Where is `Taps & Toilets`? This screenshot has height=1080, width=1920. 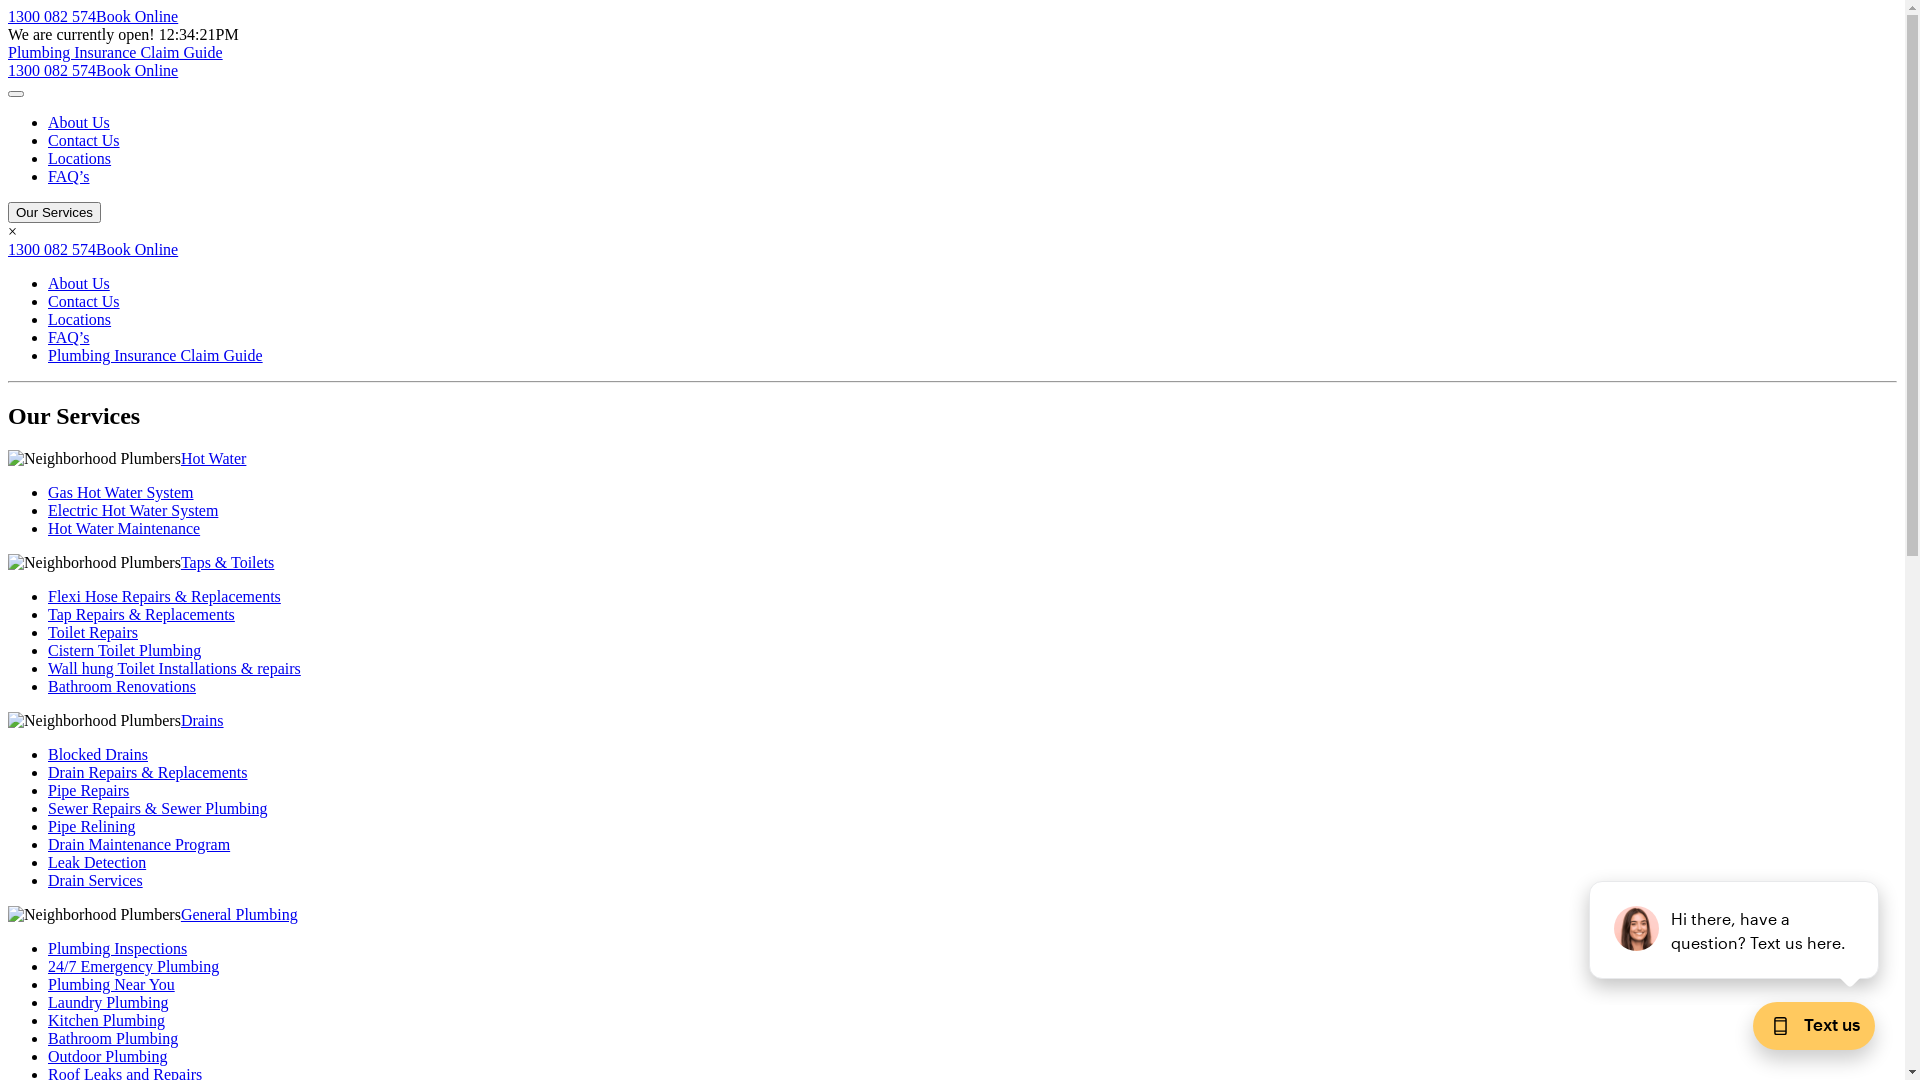
Taps & Toilets is located at coordinates (228, 562).